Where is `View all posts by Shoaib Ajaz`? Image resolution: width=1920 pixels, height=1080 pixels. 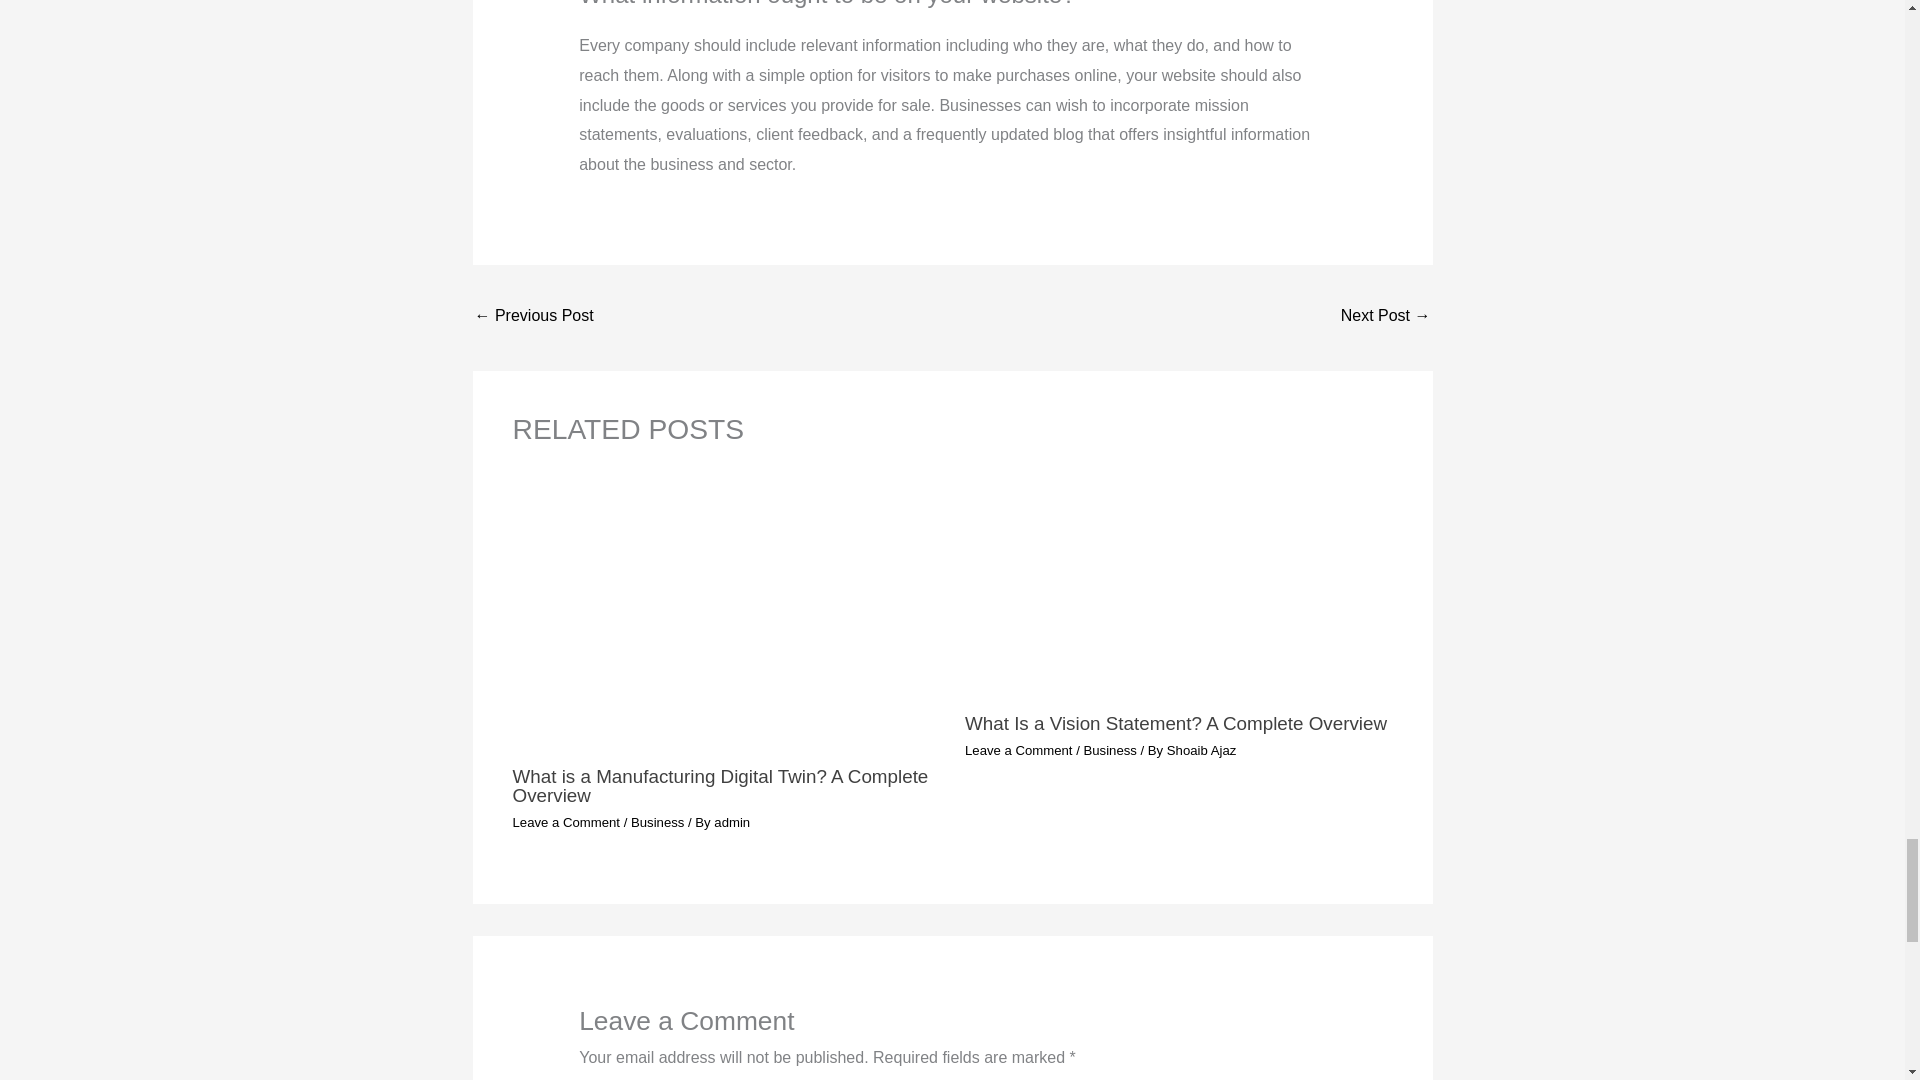 View all posts by Shoaib Ajaz is located at coordinates (1202, 750).